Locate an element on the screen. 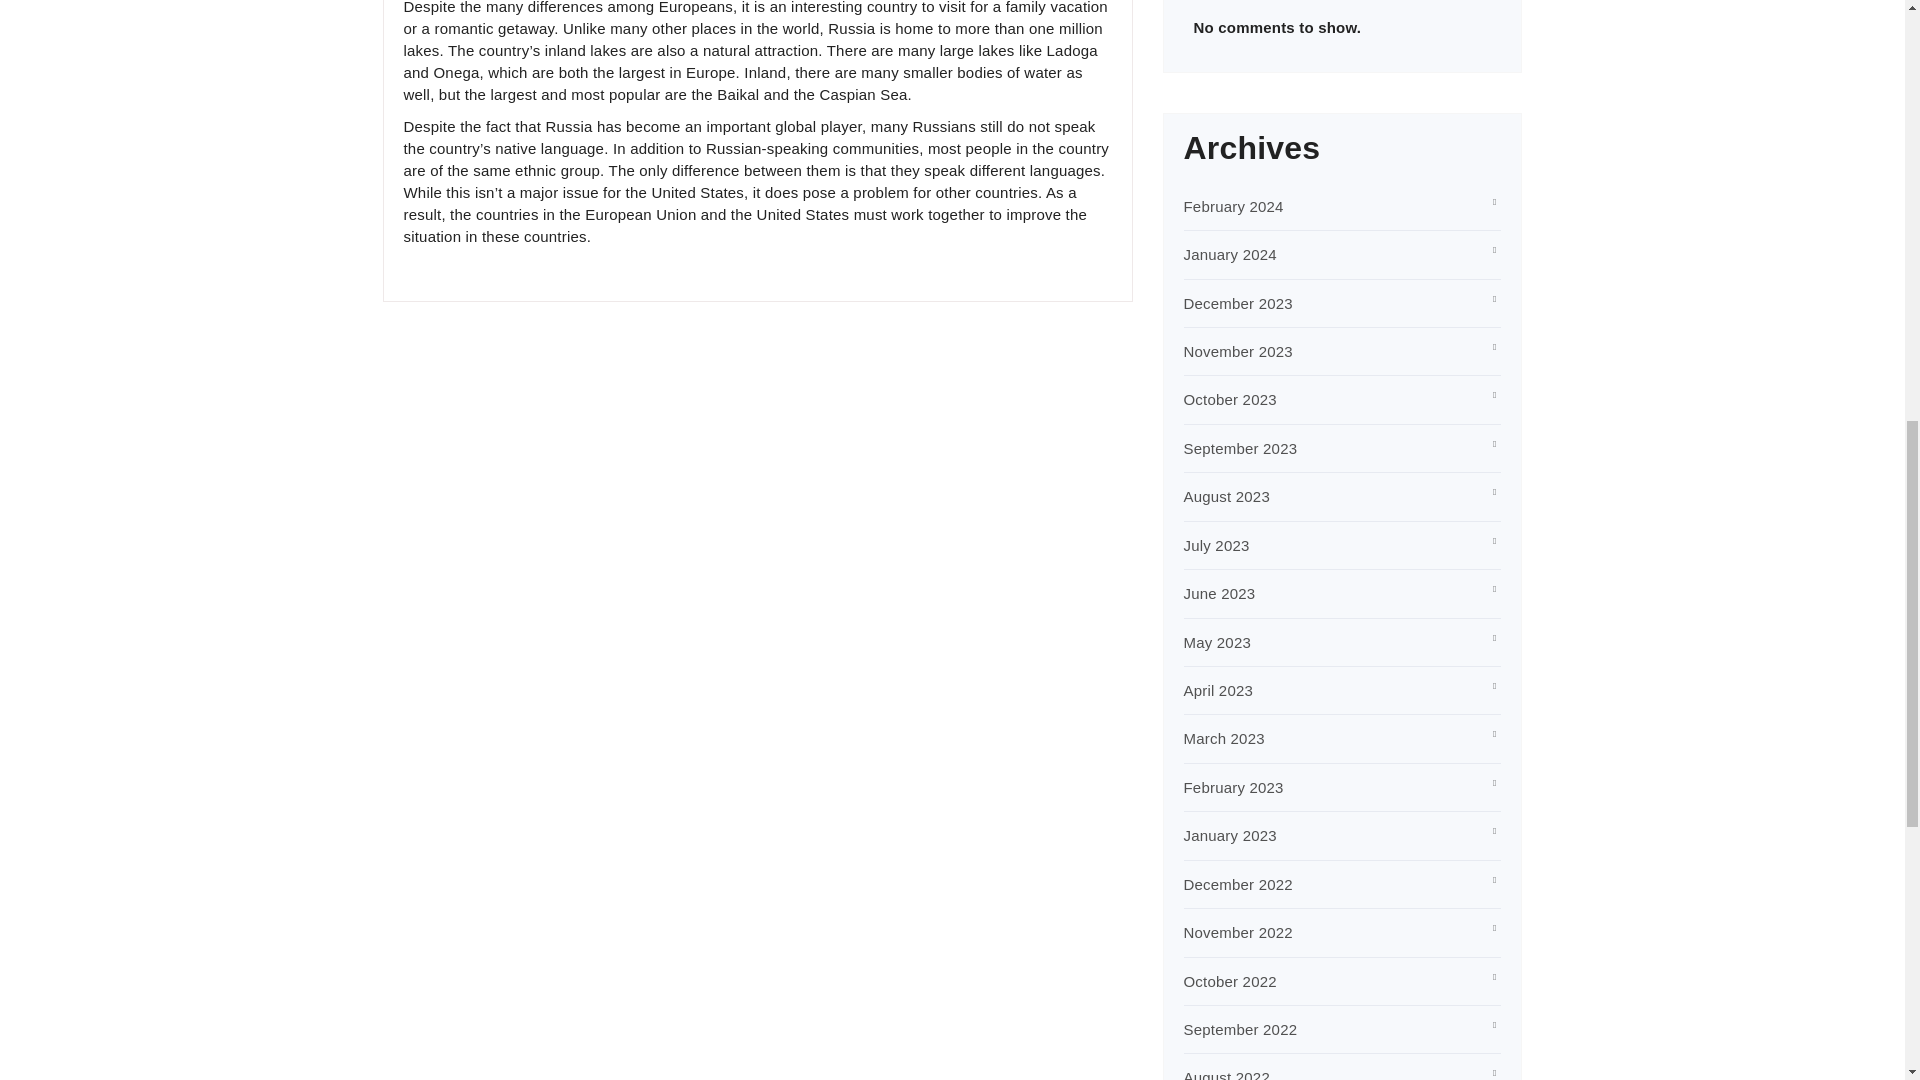 The height and width of the screenshot is (1080, 1920). March 2023 is located at coordinates (1224, 738).